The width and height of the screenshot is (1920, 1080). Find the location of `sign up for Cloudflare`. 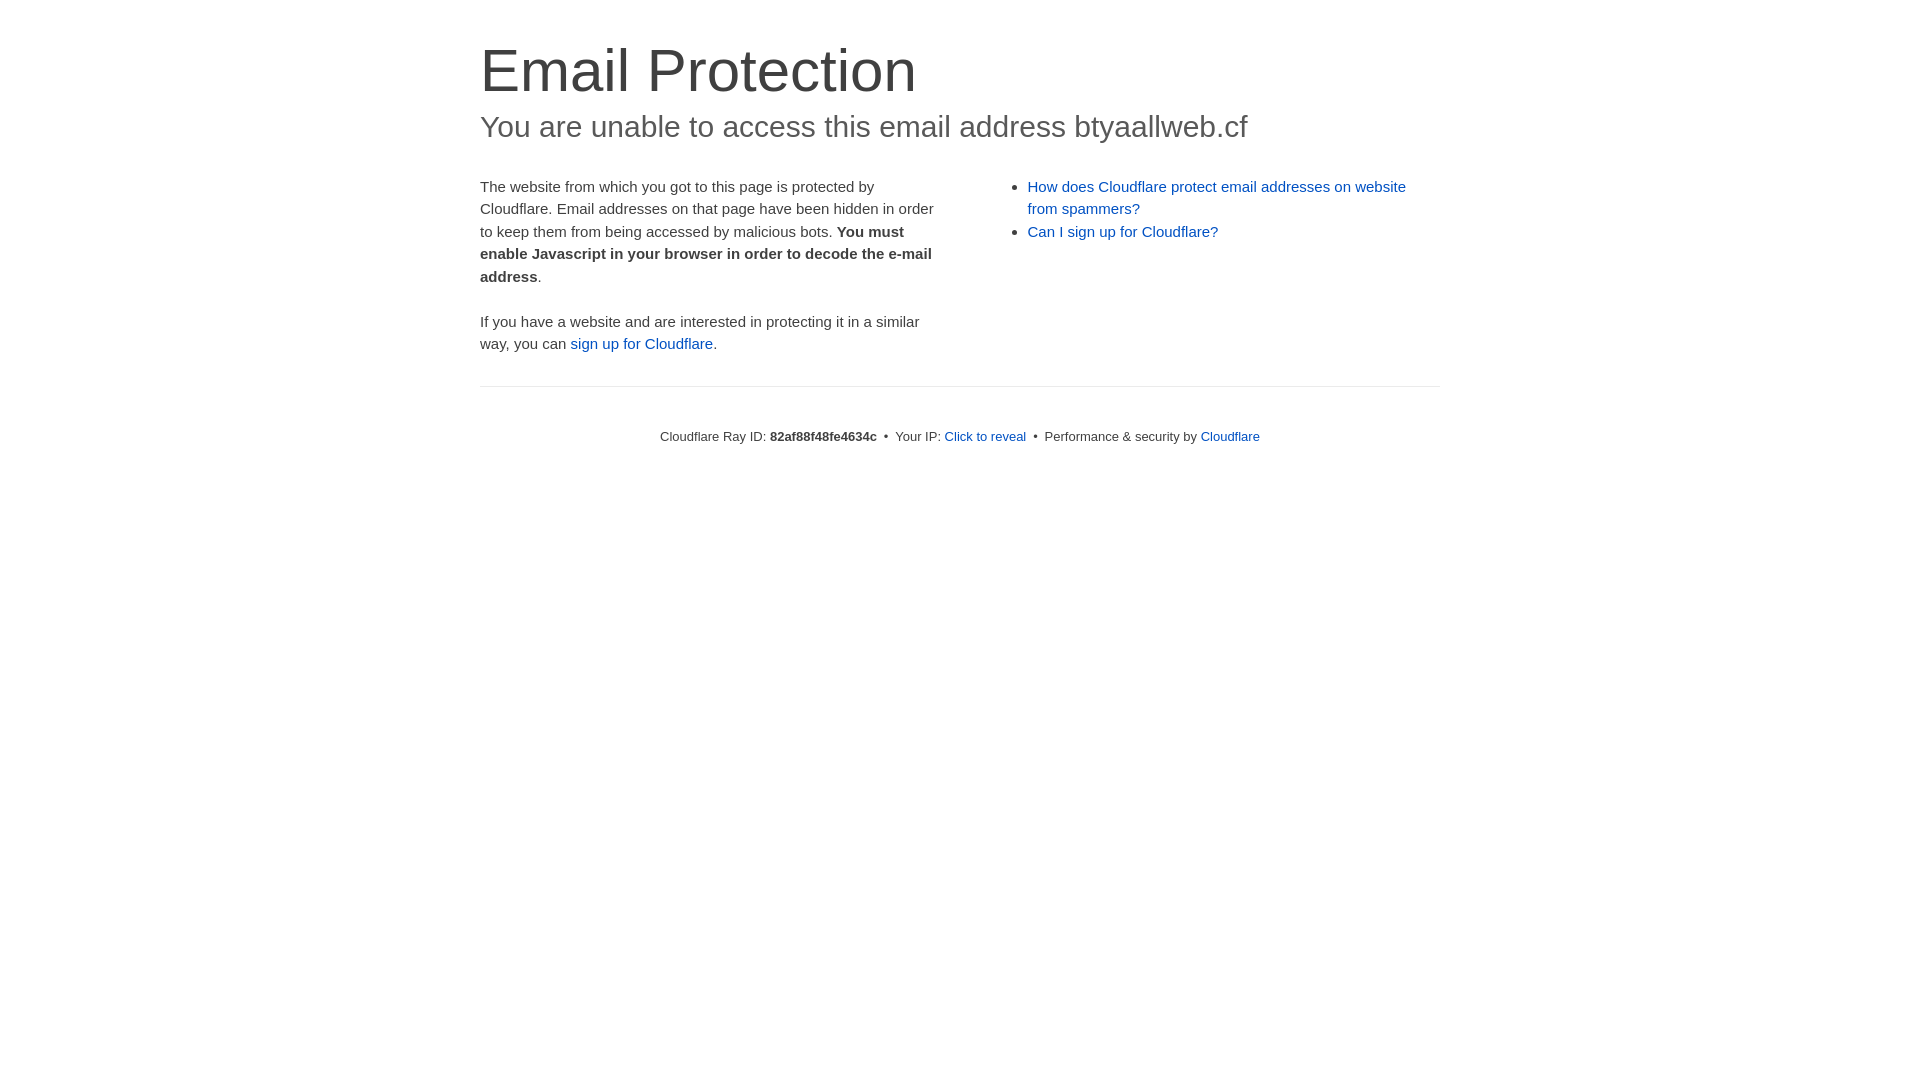

sign up for Cloudflare is located at coordinates (642, 344).